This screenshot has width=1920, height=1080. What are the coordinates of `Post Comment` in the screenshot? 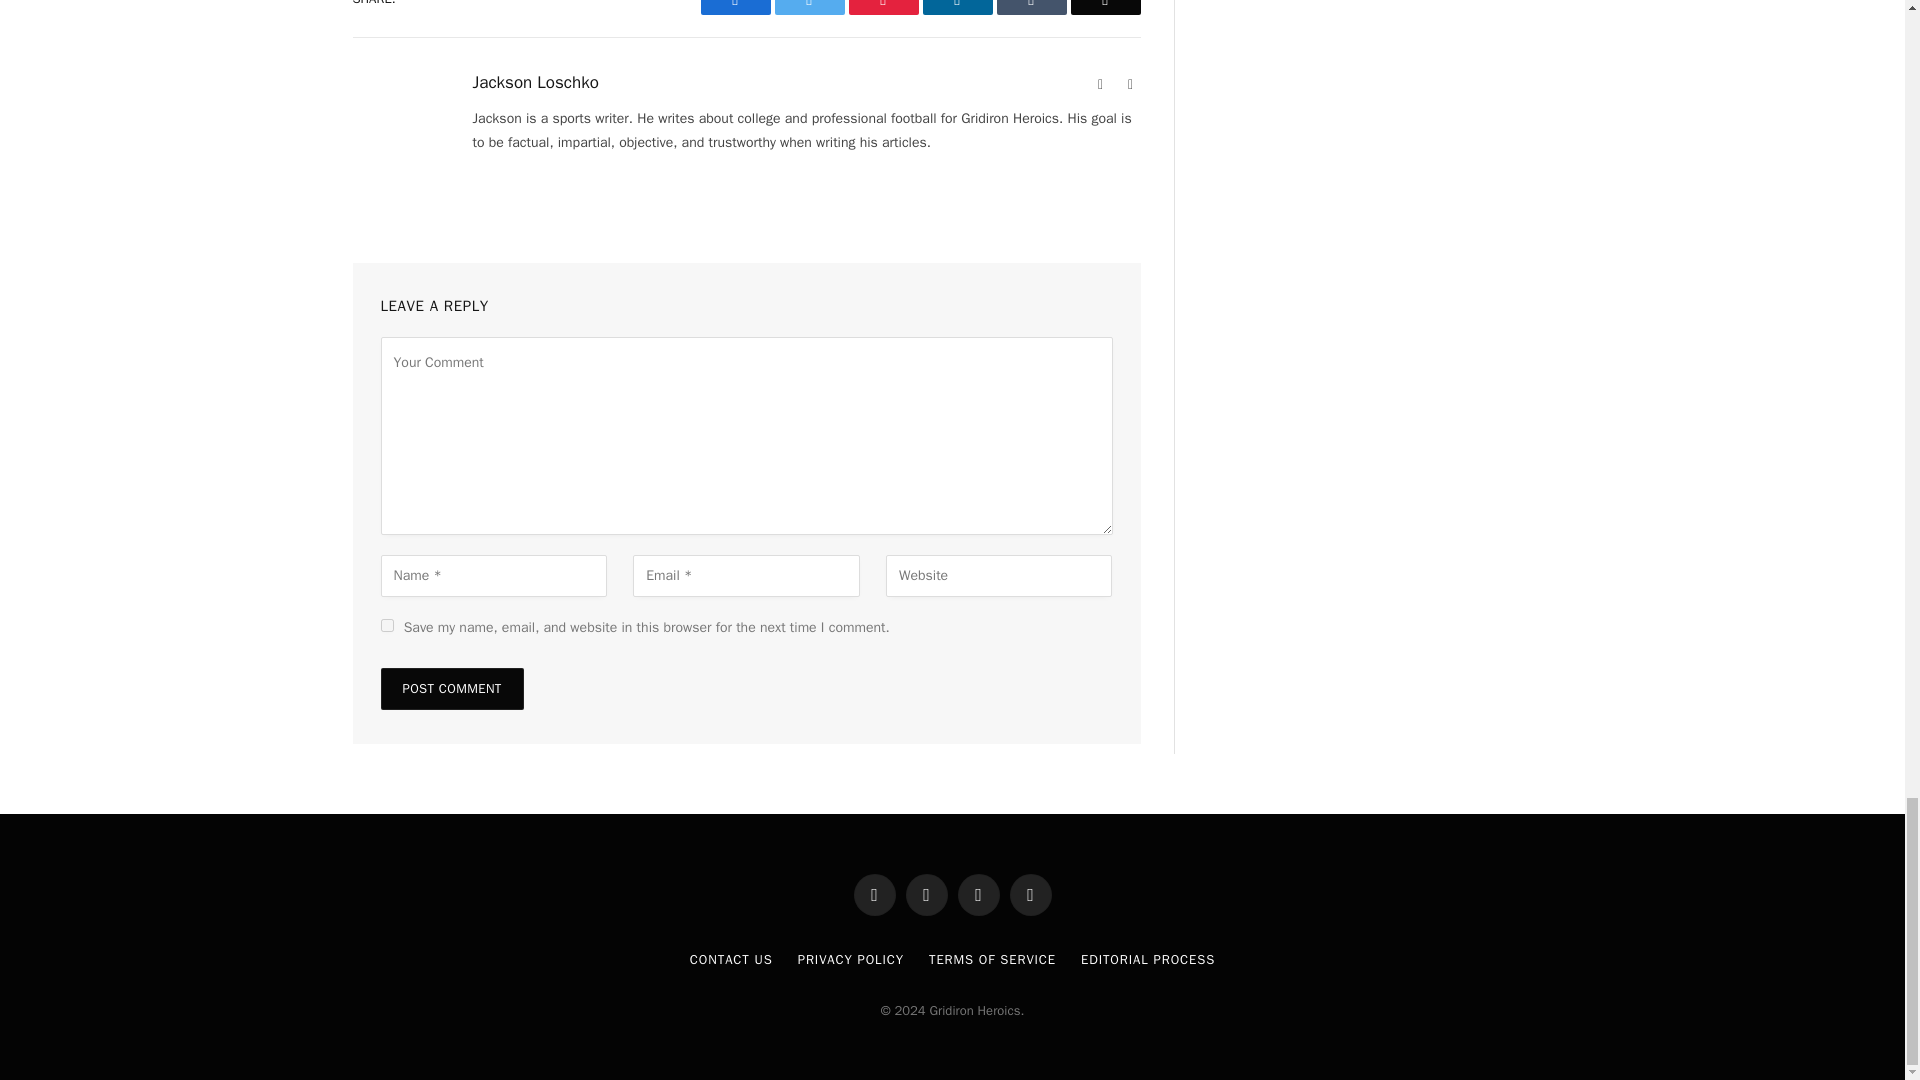 It's located at (451, 688).